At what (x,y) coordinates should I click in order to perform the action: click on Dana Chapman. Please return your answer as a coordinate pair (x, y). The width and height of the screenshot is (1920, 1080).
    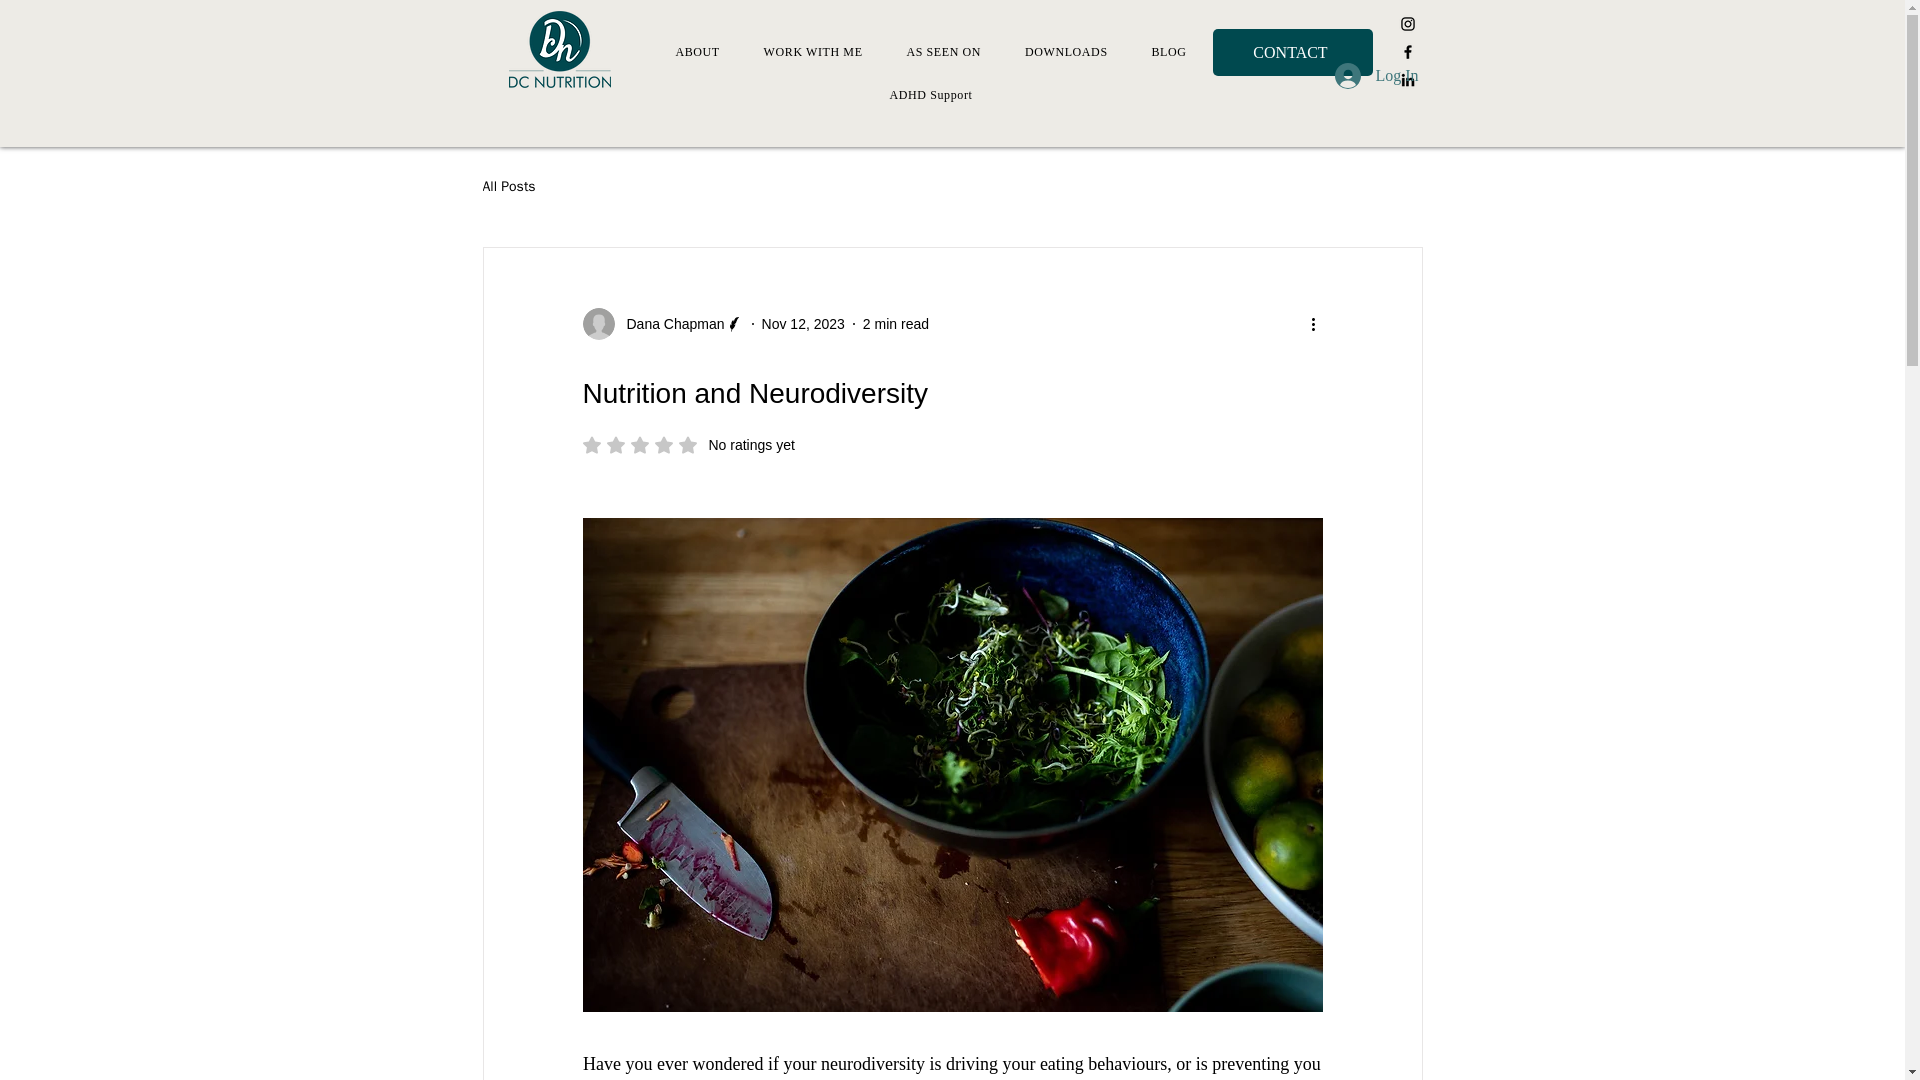
    Looking at the image, I should click on (688, 444).